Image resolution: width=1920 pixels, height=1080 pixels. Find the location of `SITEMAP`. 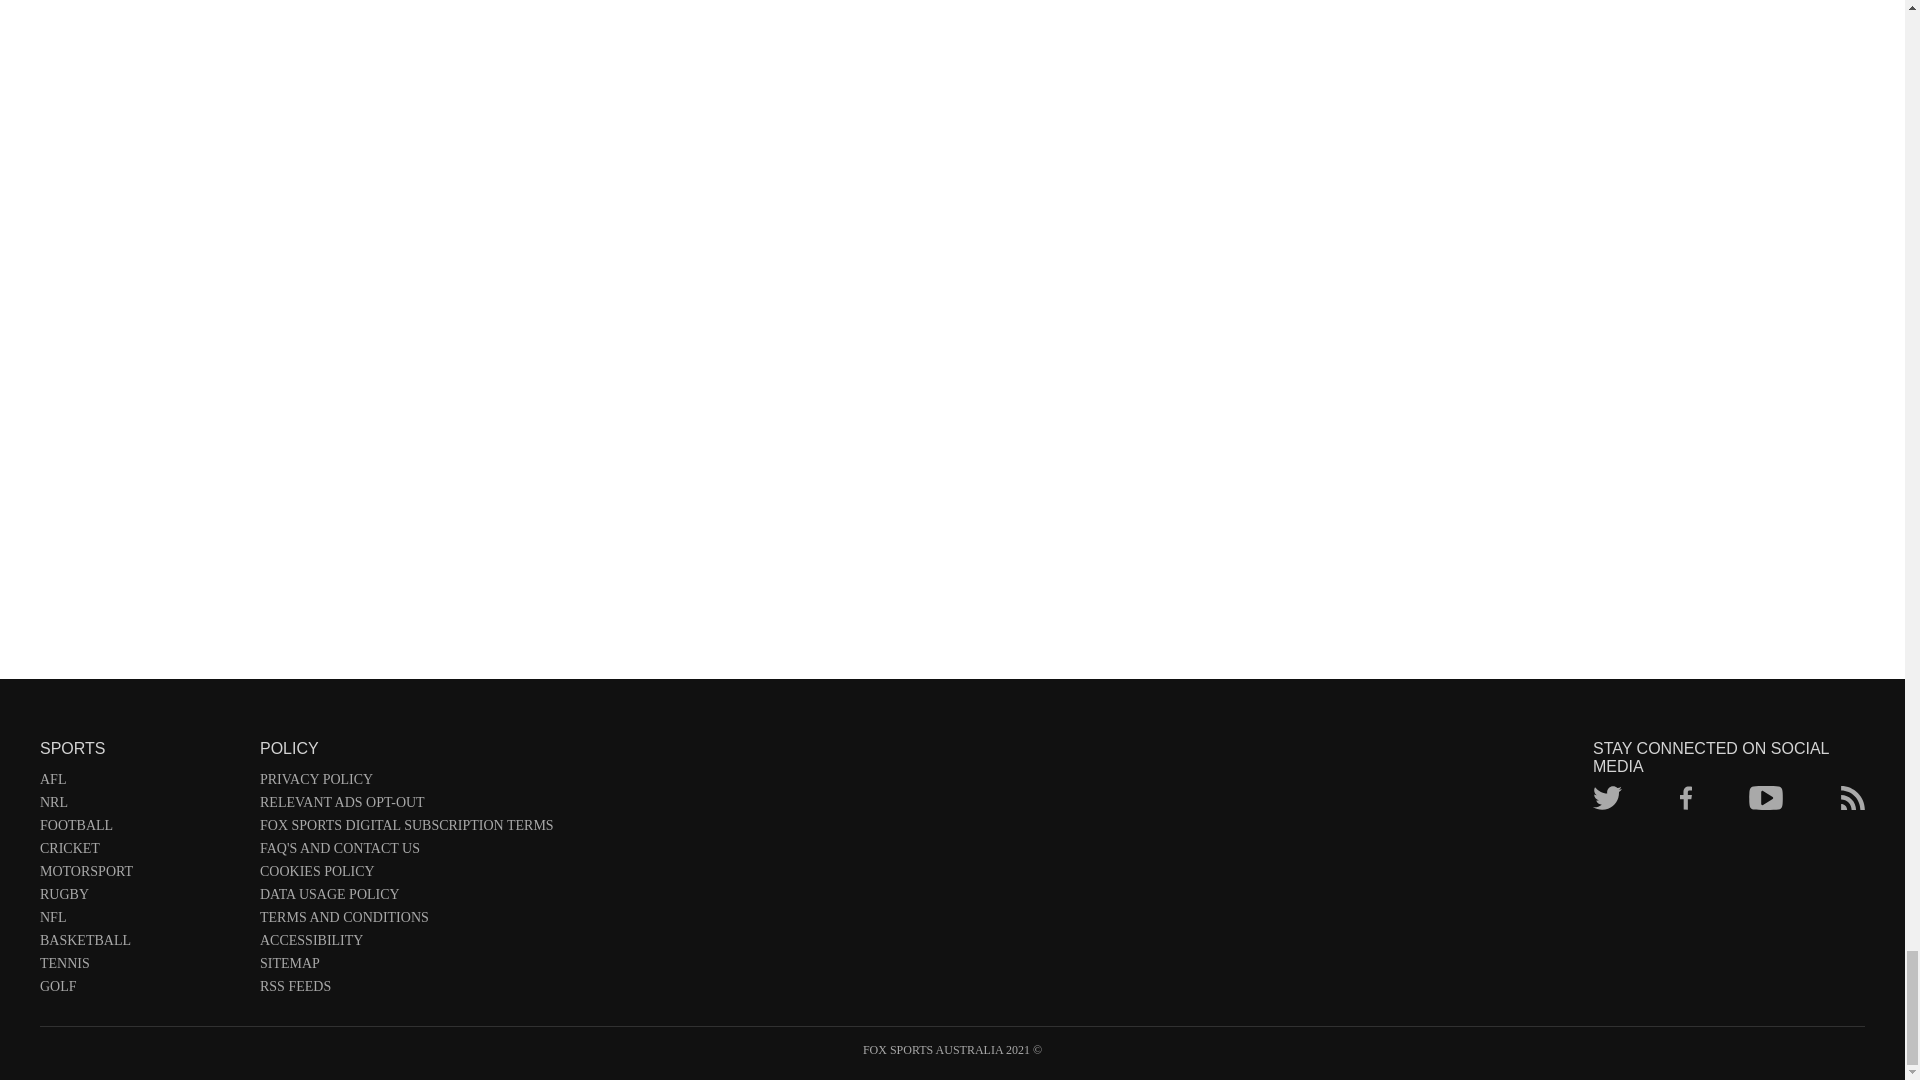

SITEMAP is located at coordinates (406, 966).